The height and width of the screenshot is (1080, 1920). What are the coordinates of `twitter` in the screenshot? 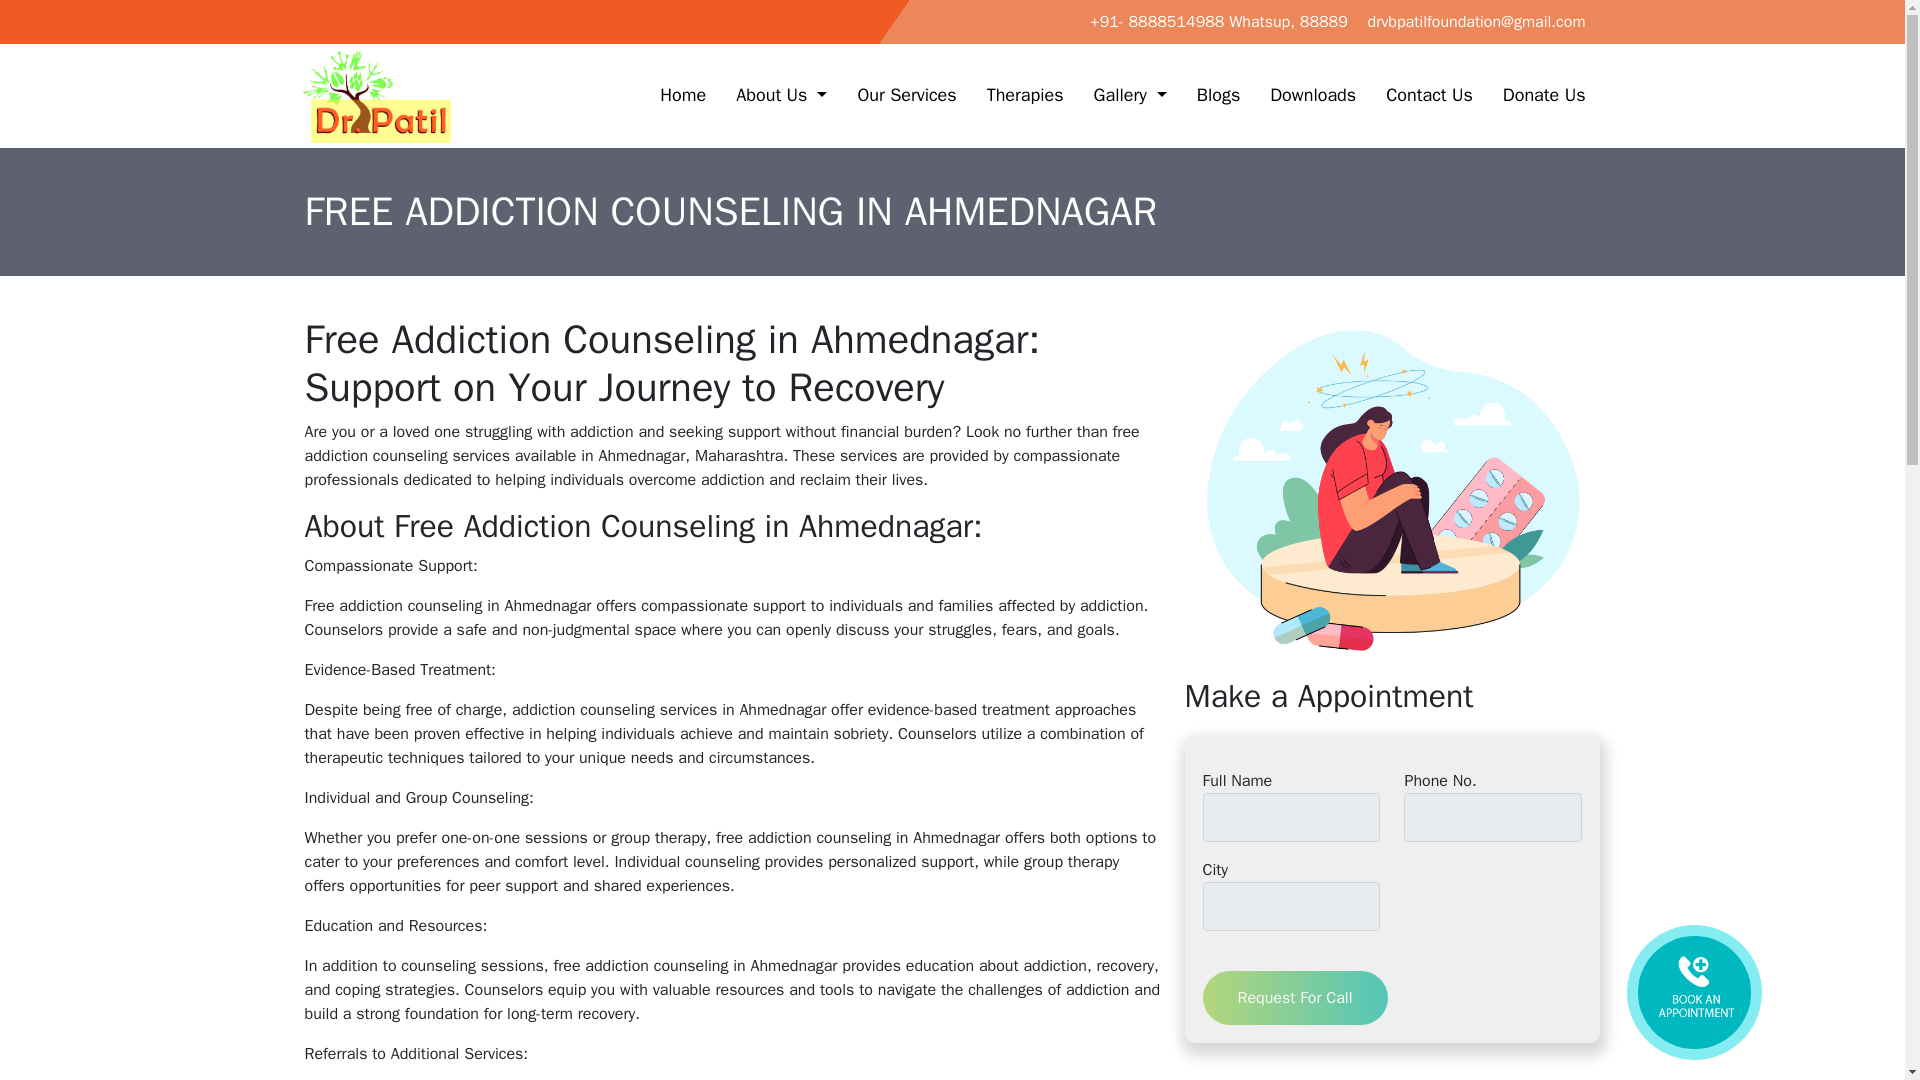 It's located at (340, 12).